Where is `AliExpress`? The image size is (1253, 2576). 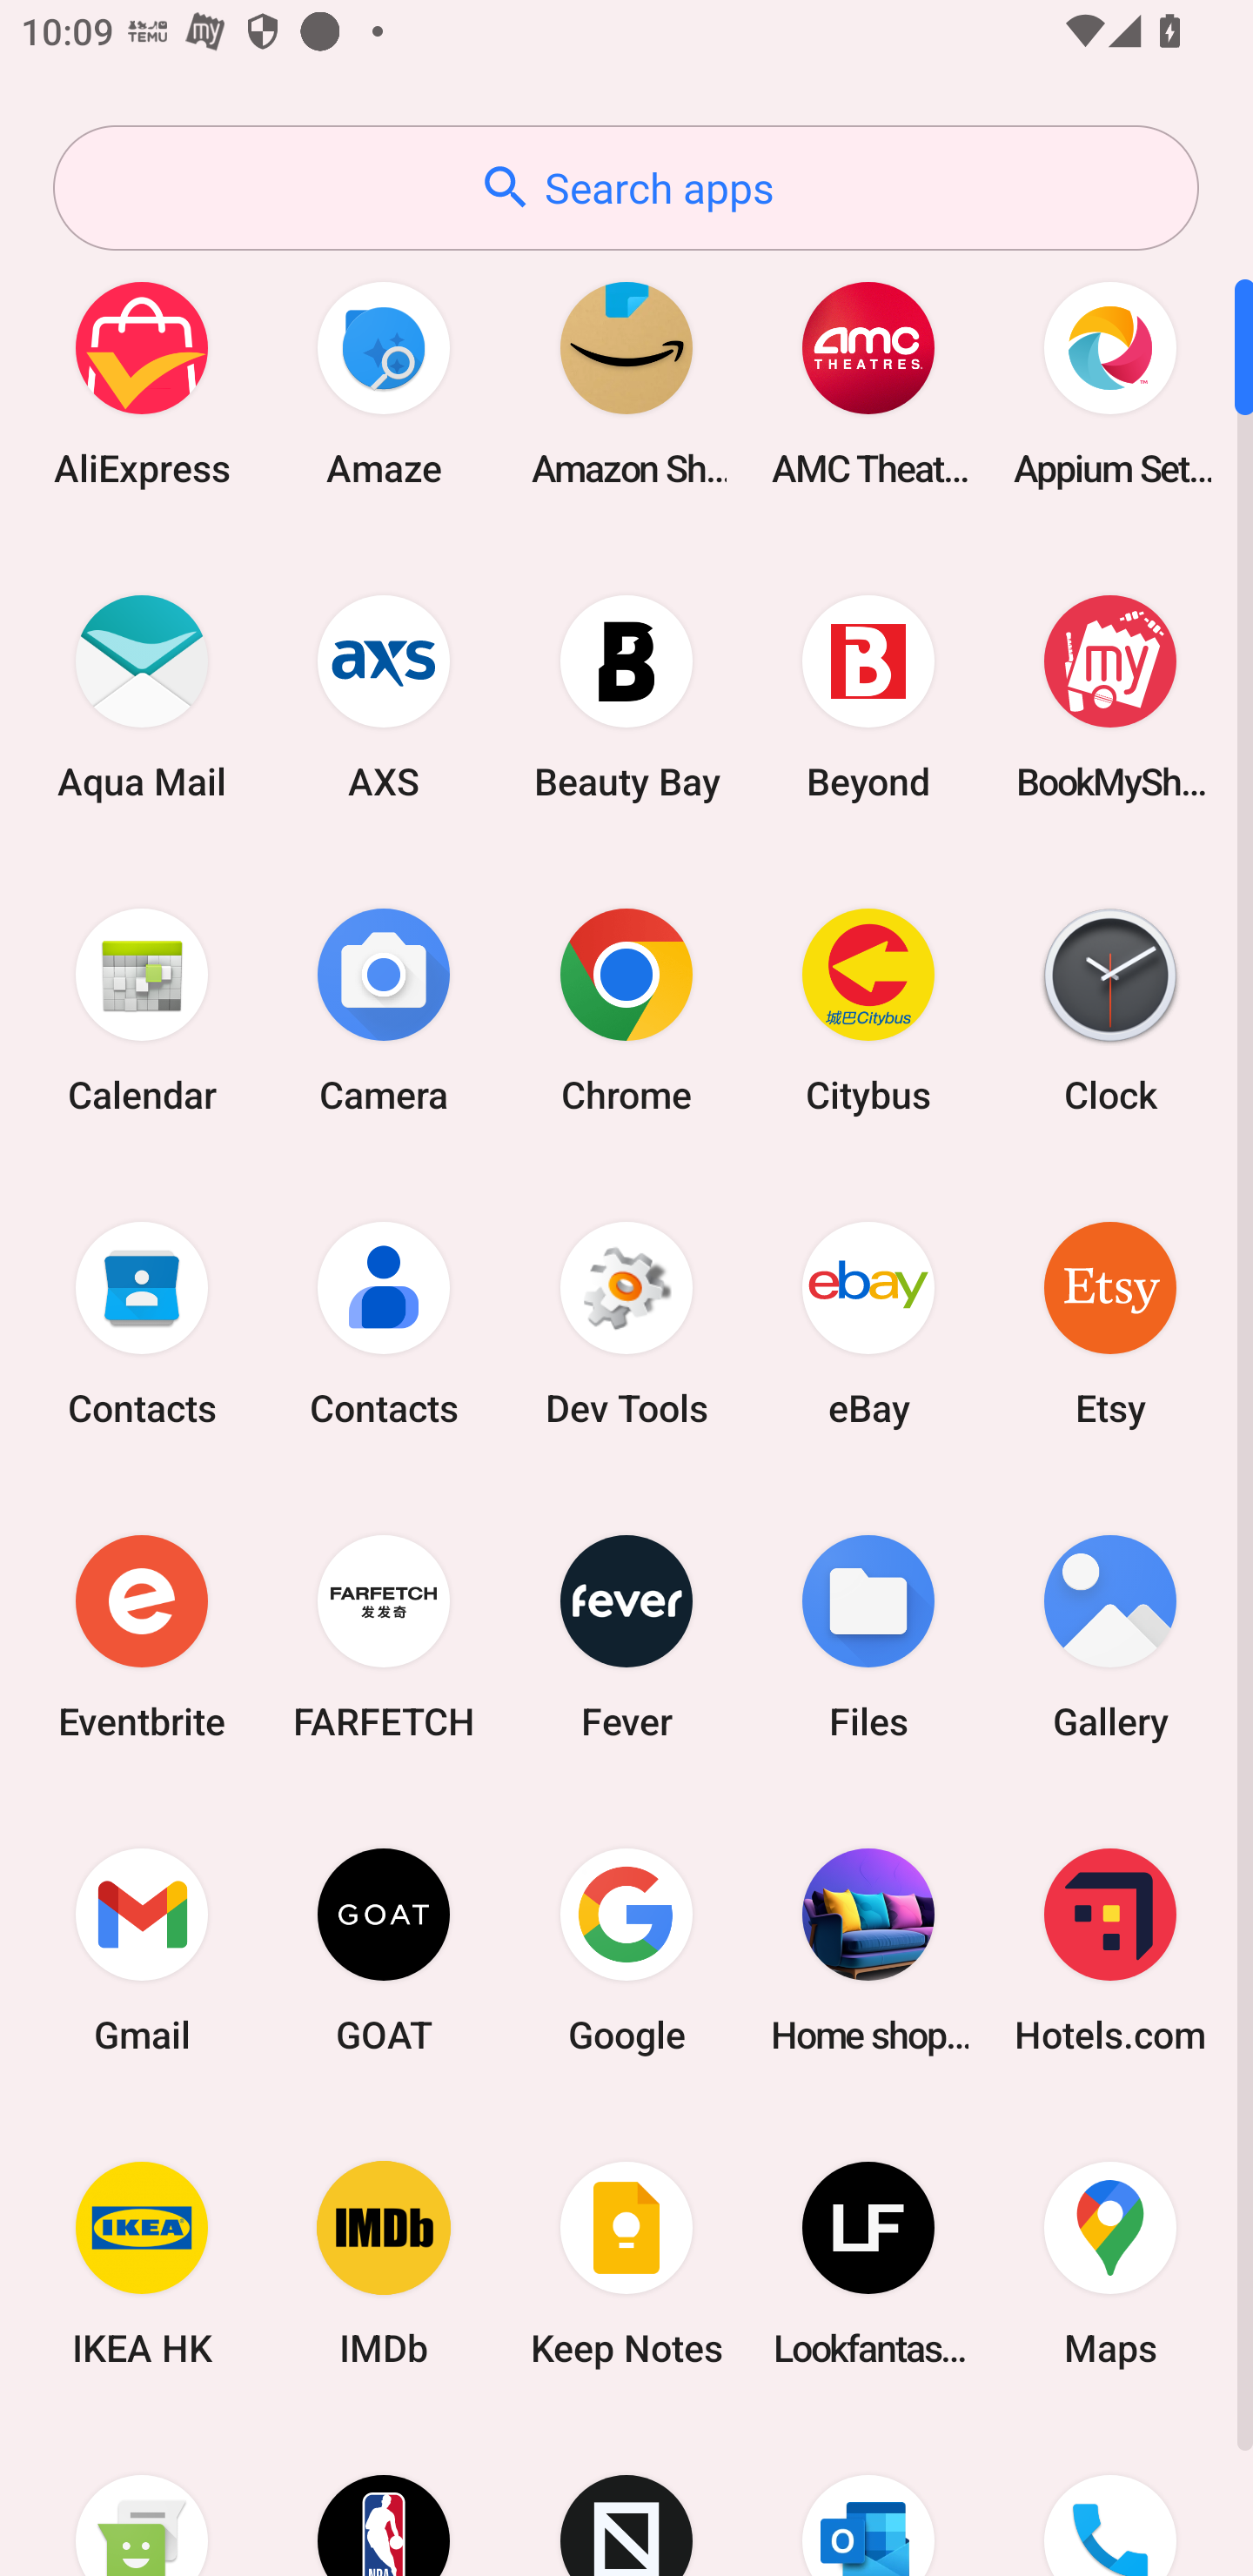 AliExpress is located at coordinates (142, 383).